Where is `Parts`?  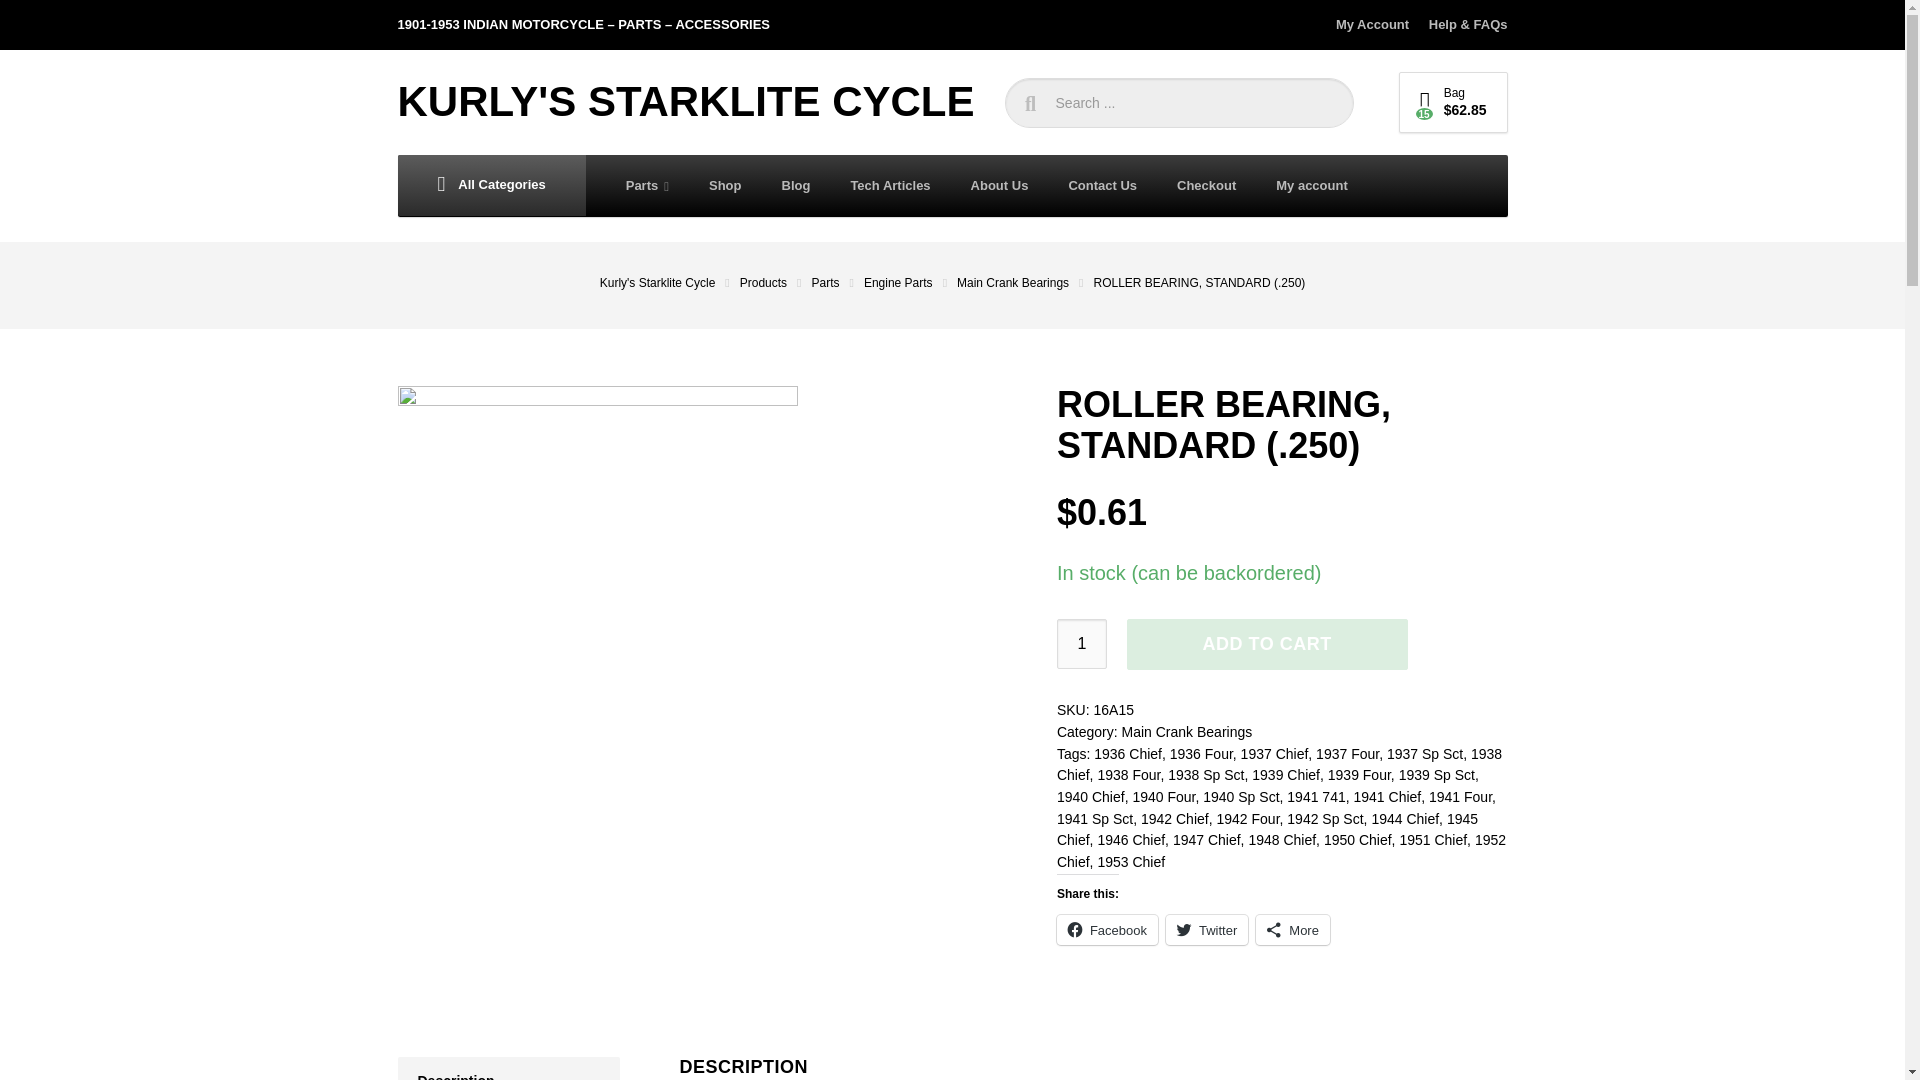 Parts is located at coordinates (838, 283).